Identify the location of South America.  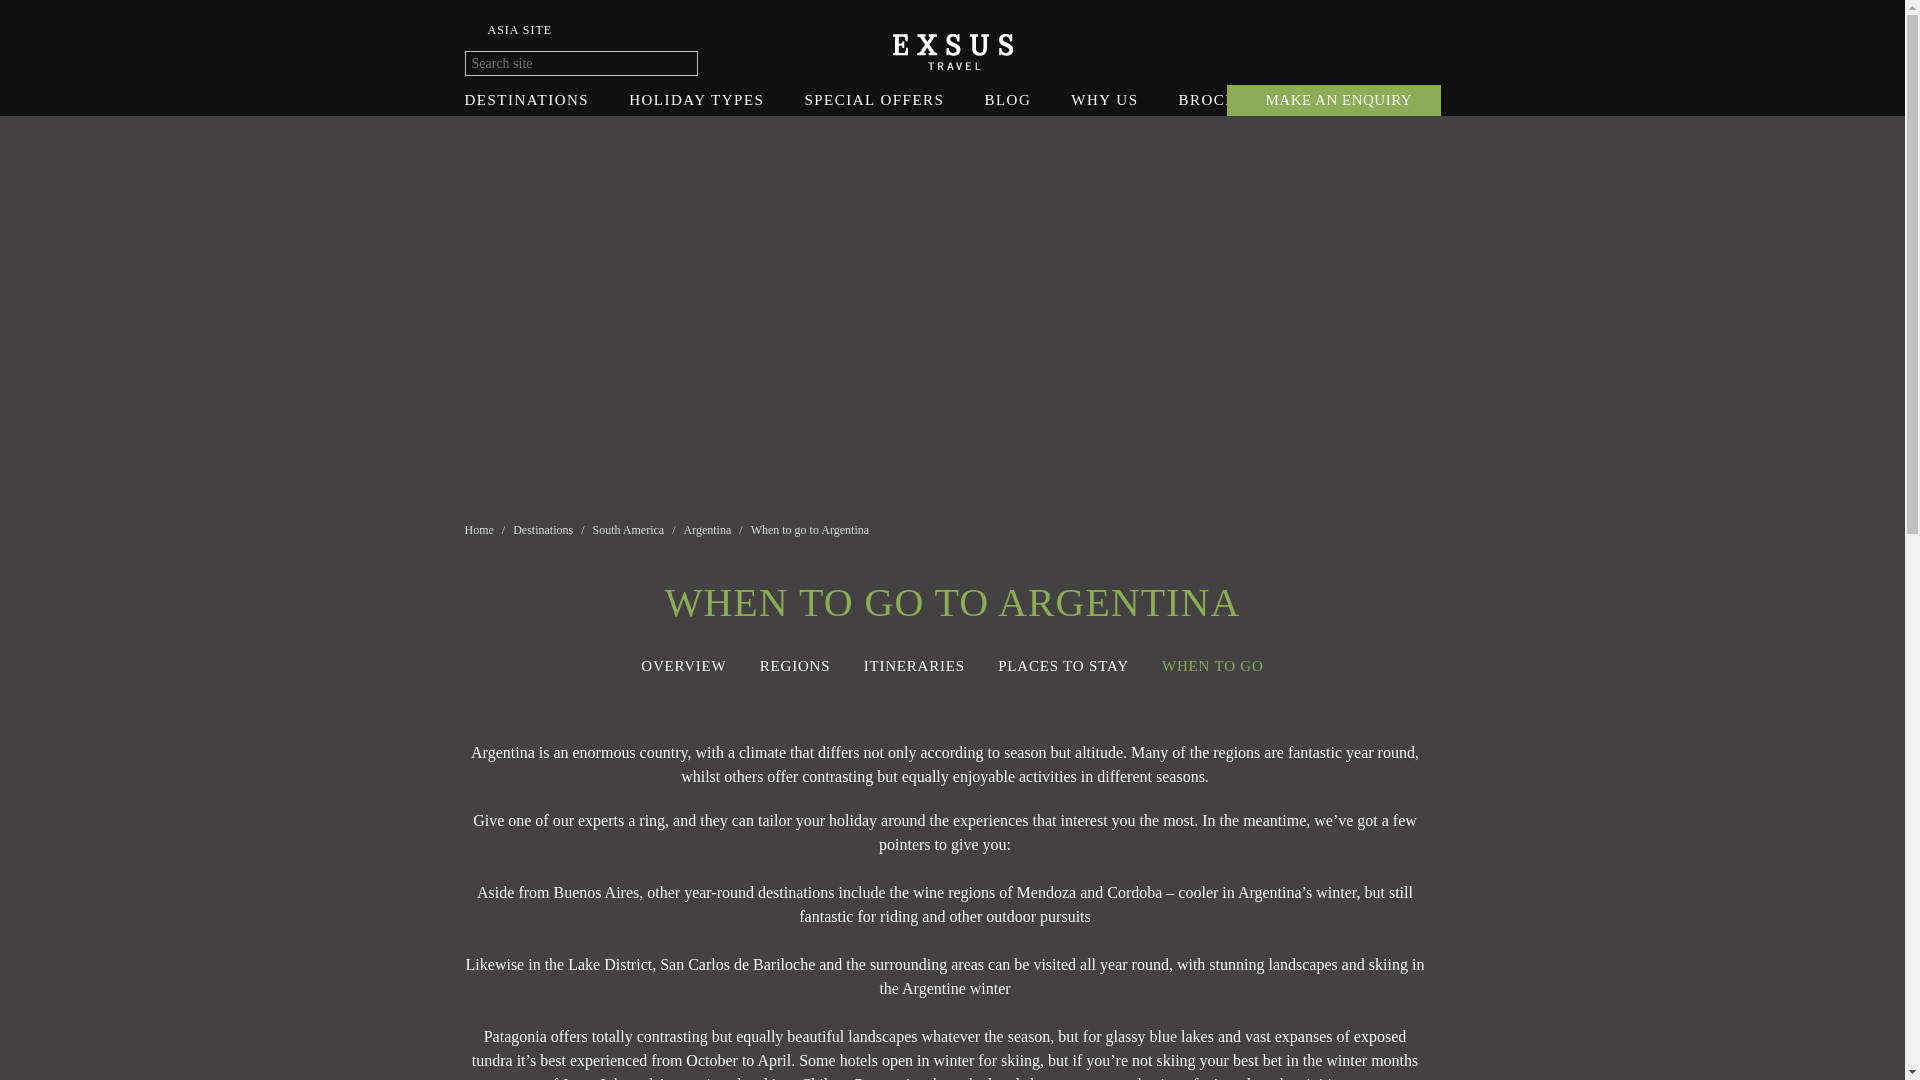
(630, 529).